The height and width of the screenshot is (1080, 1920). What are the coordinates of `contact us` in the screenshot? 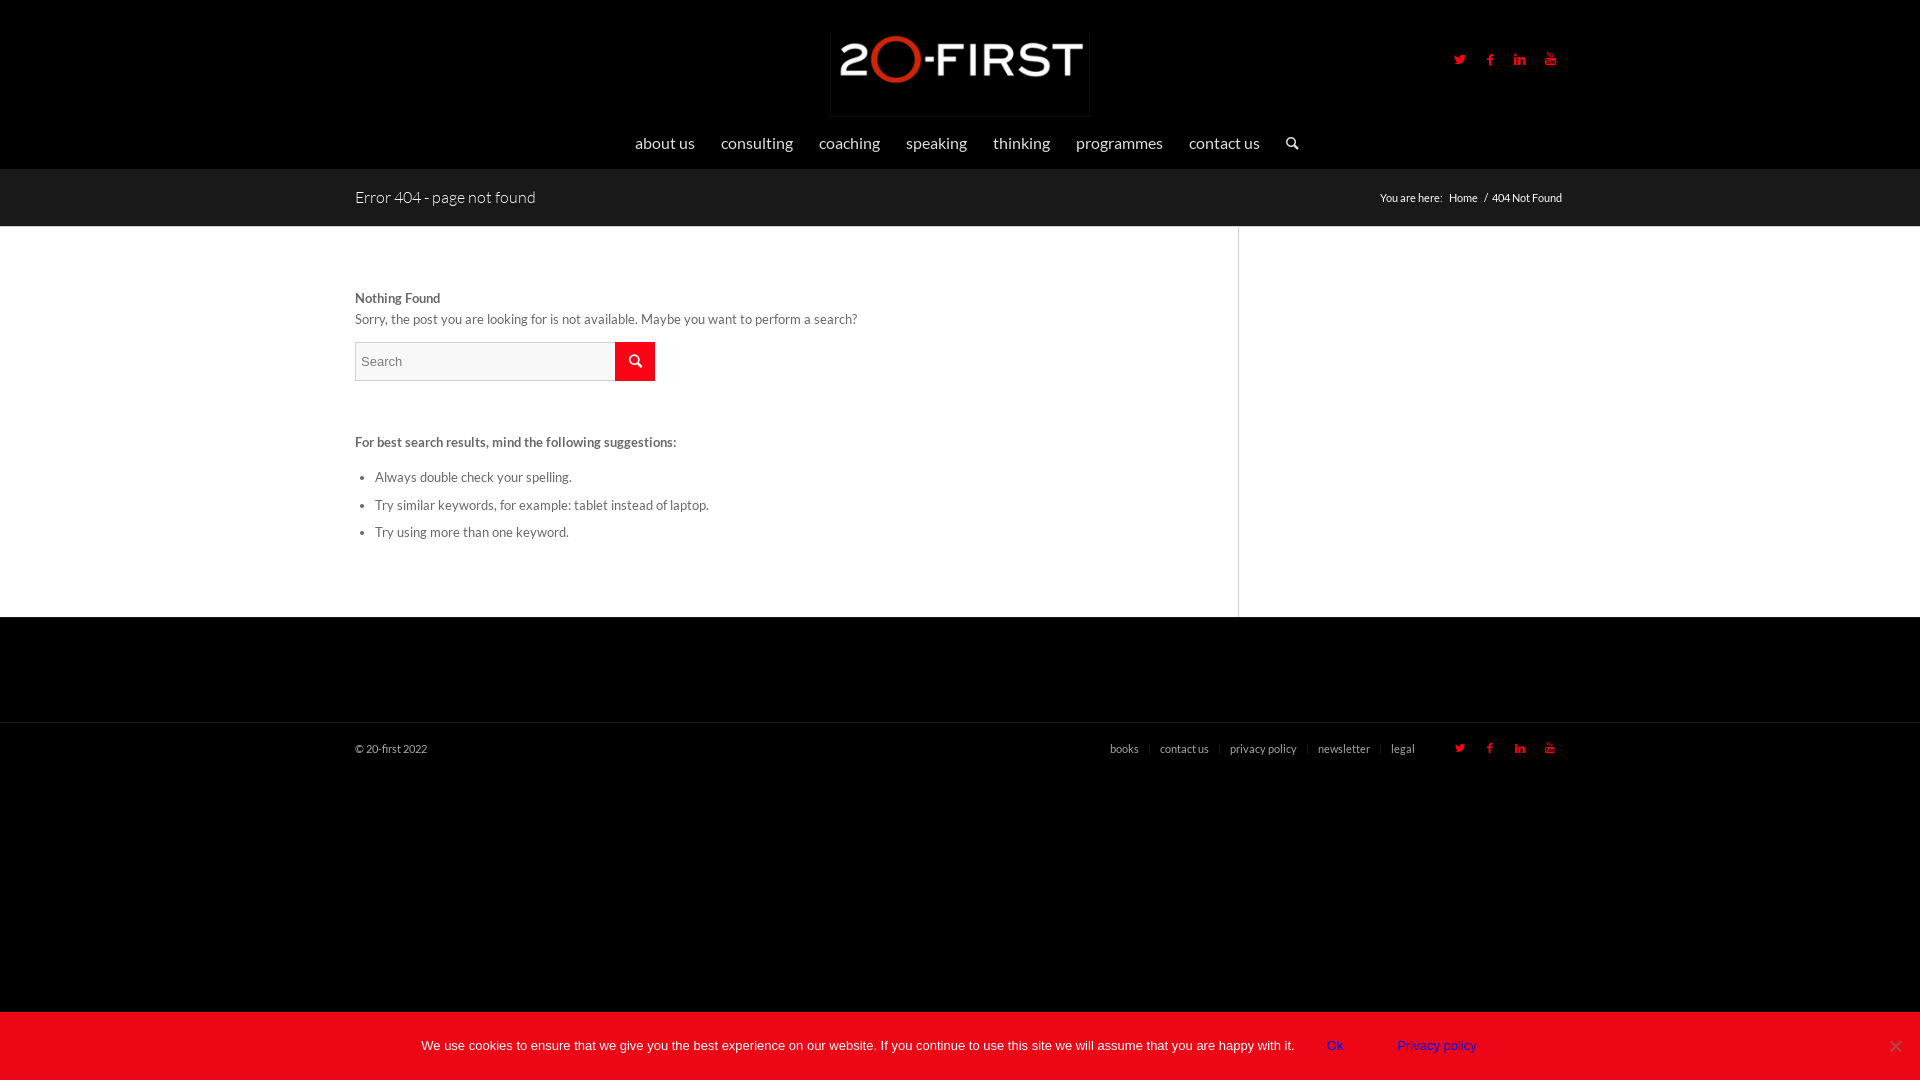 It's located at (1224, 143).